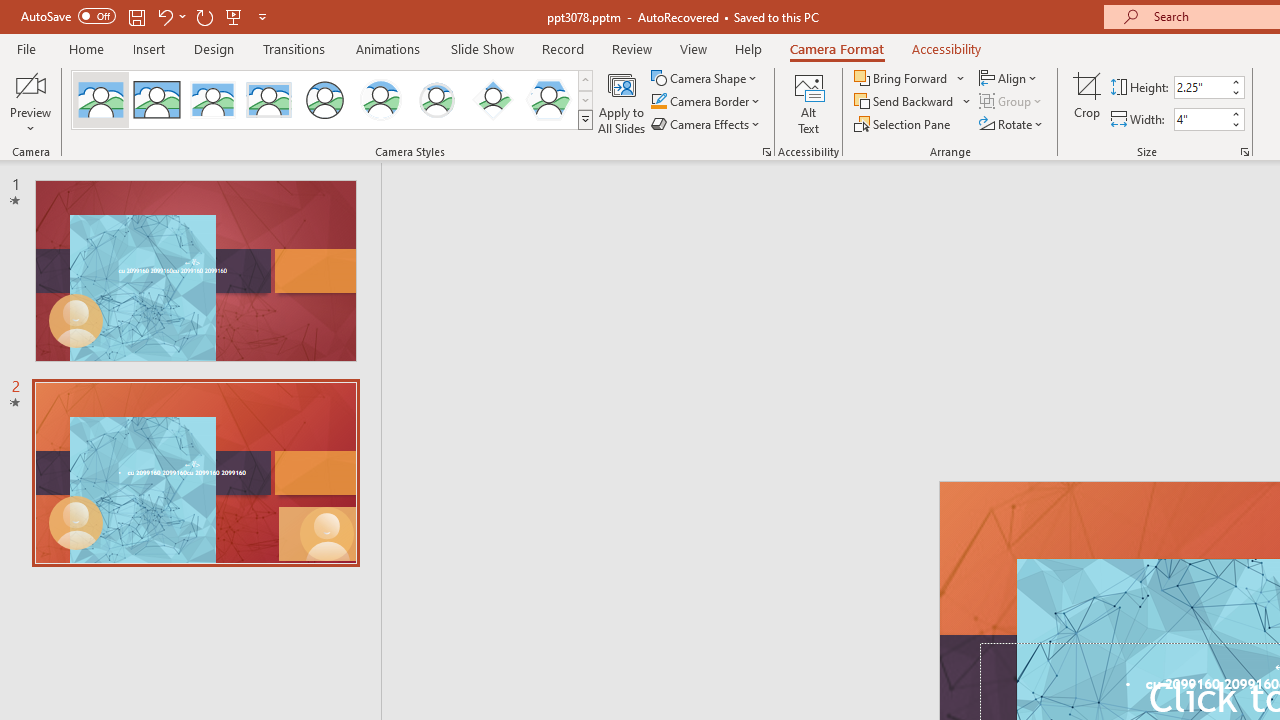 This screenshot has height=720, width=1280. I want to click on Group, so click(1012, 102).